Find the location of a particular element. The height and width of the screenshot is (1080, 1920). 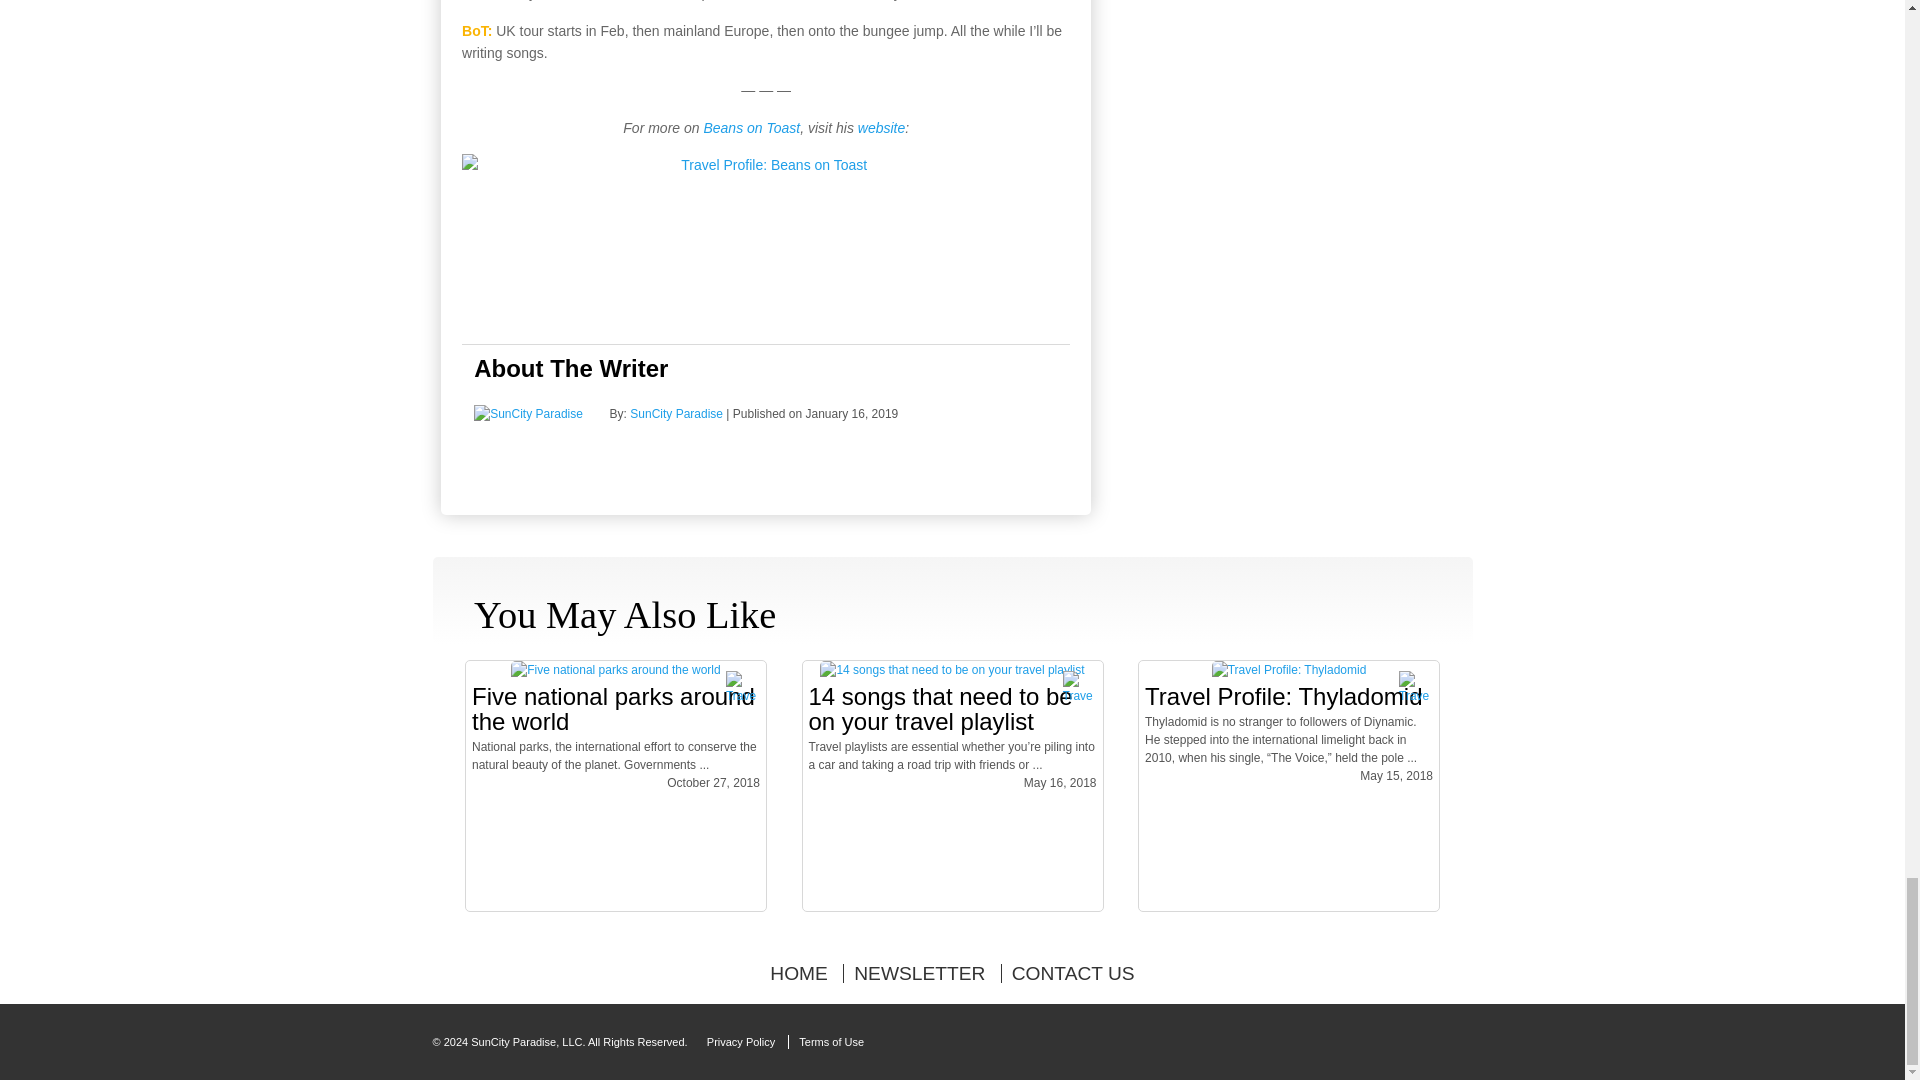

SunCity Paradise is located at coordinates (676, 414).